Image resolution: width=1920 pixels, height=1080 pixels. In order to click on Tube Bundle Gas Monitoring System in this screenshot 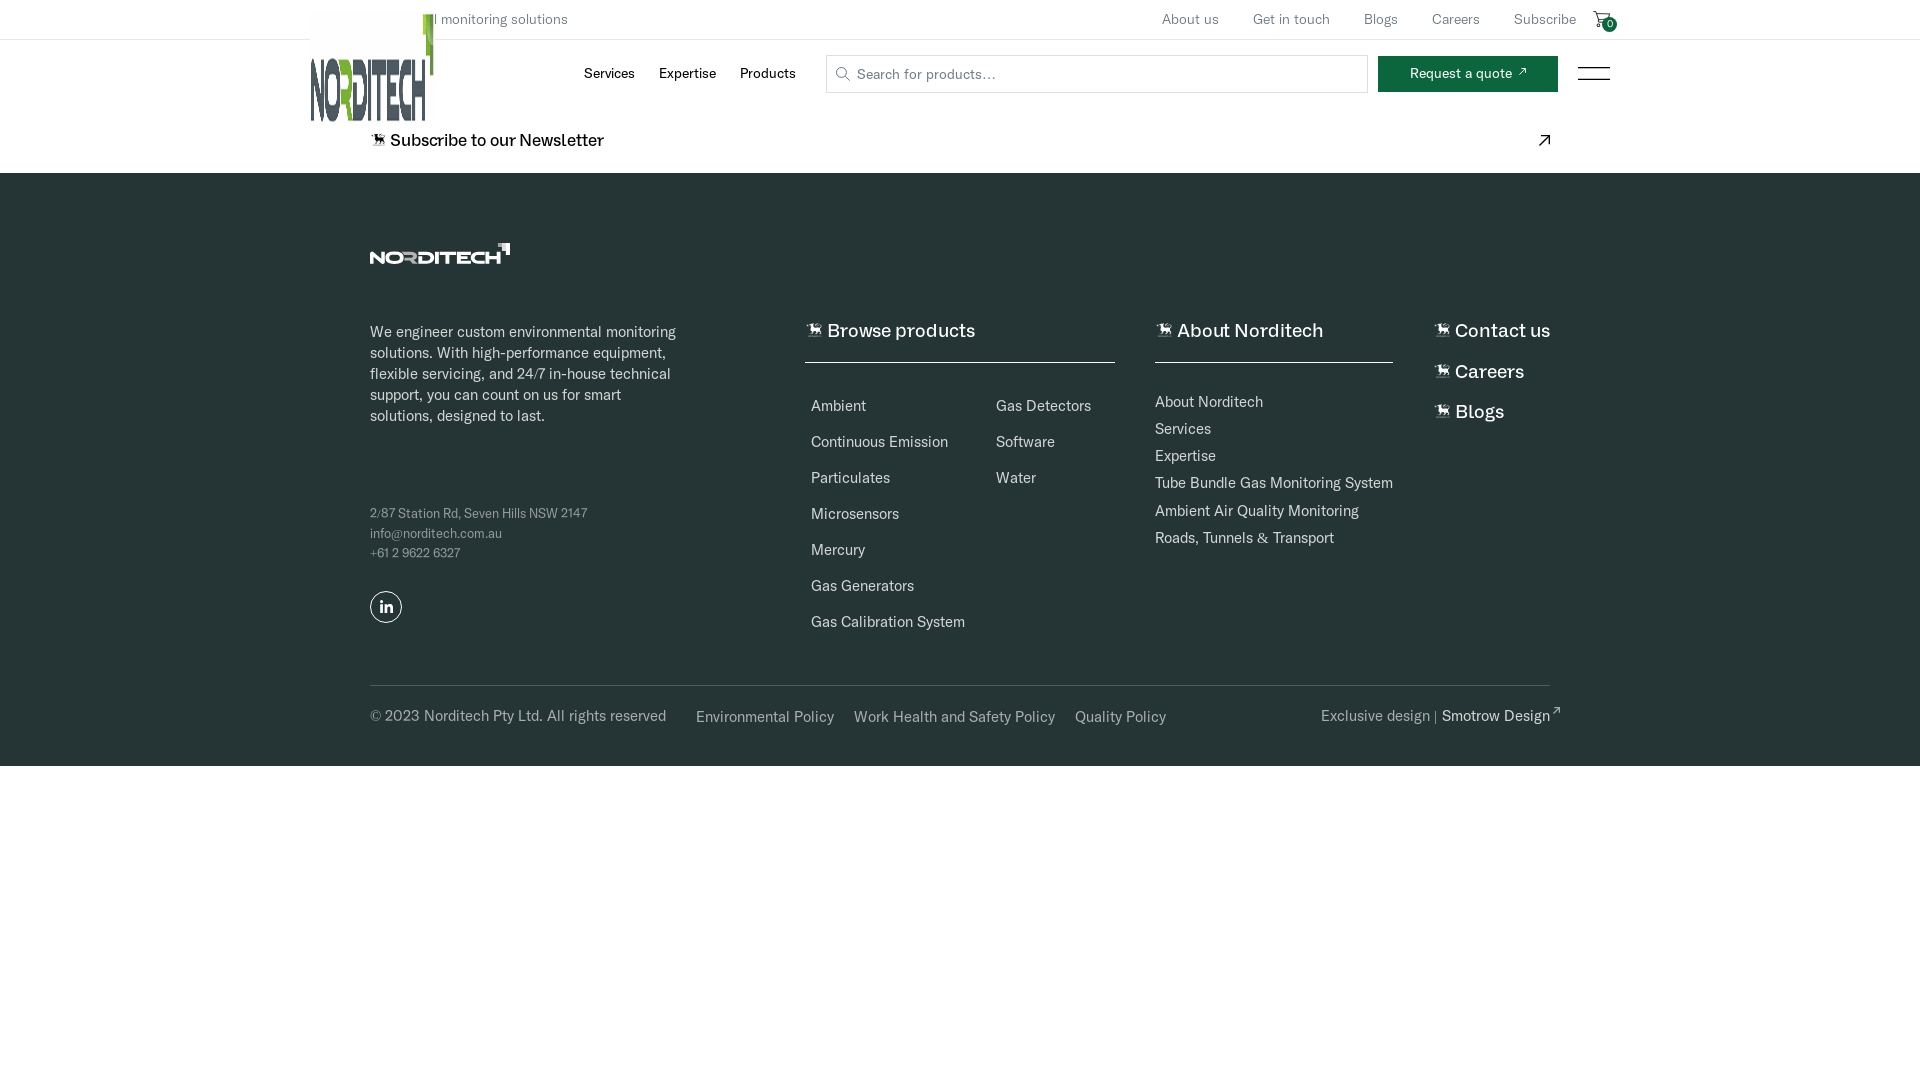, I will do `click(1274, 482)`.